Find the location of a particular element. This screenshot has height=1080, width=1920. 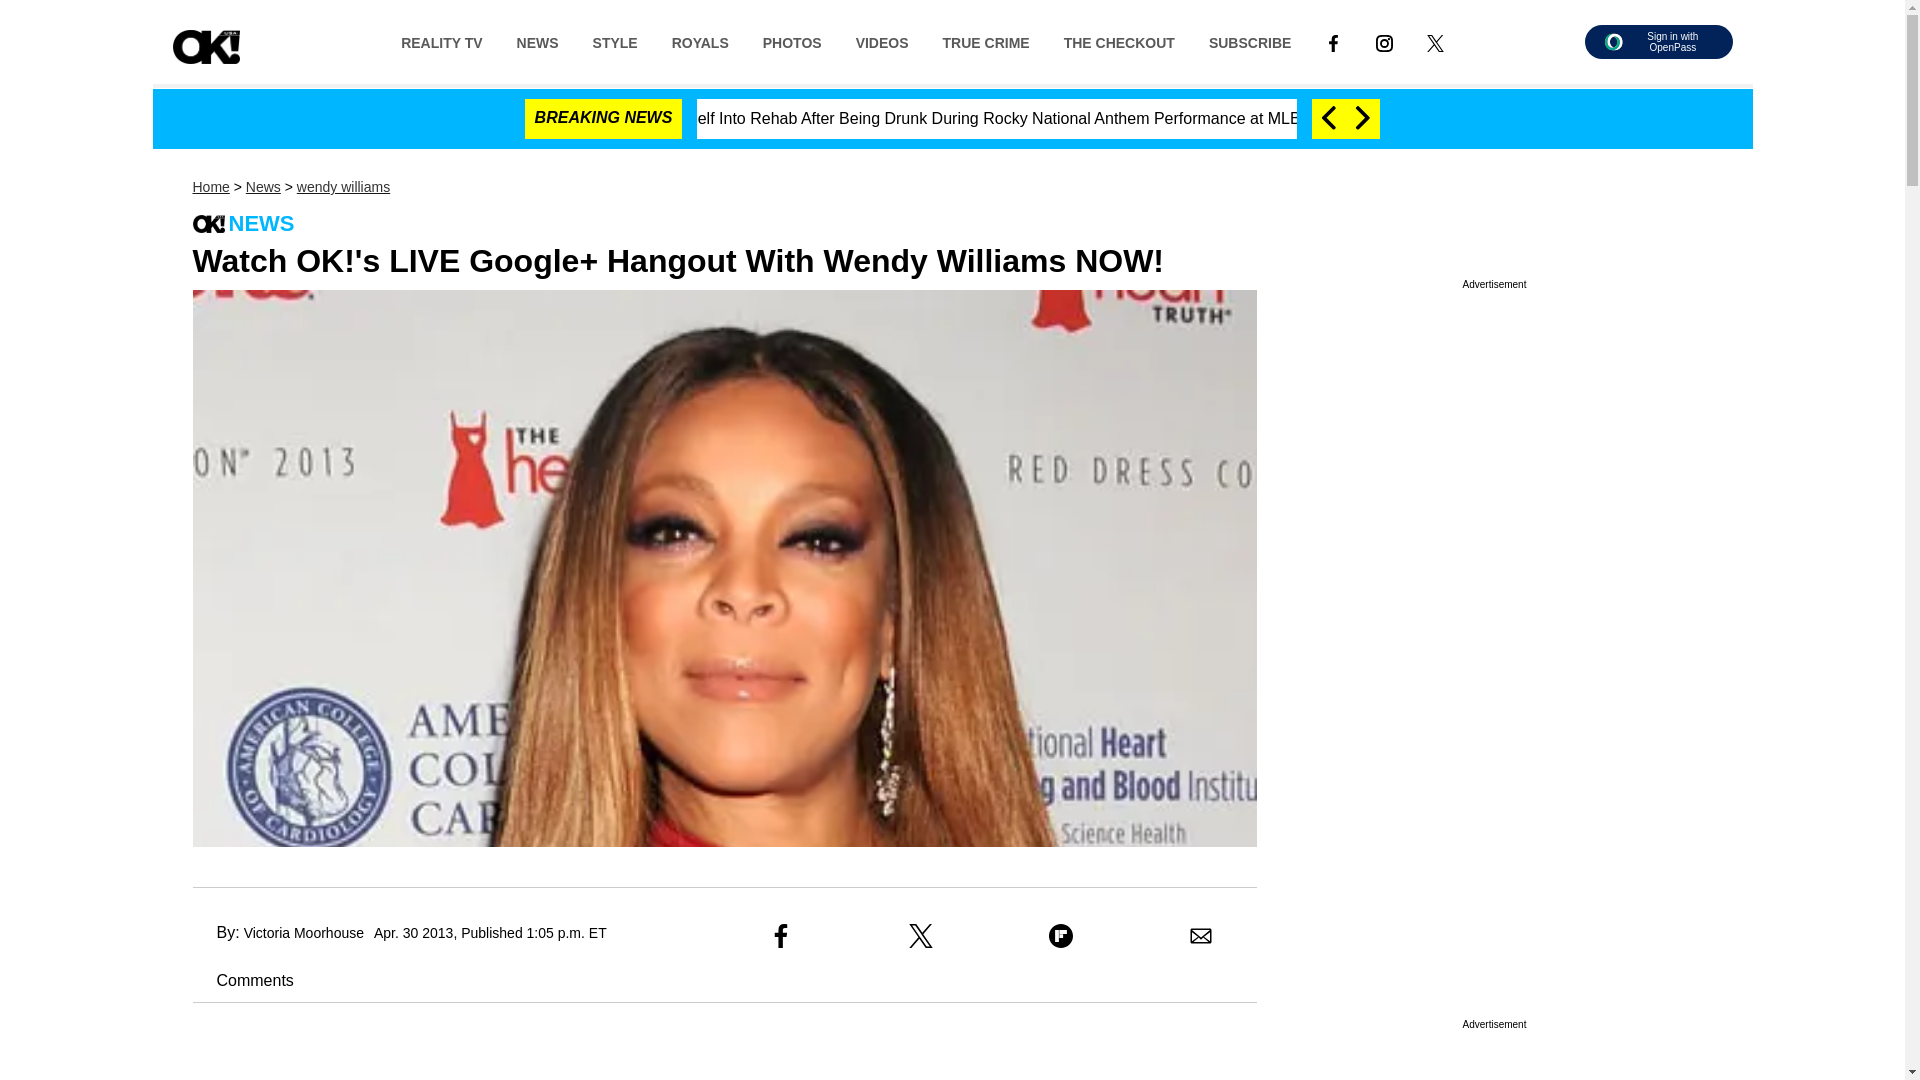

Share to X is located at coordinates (920, 936).